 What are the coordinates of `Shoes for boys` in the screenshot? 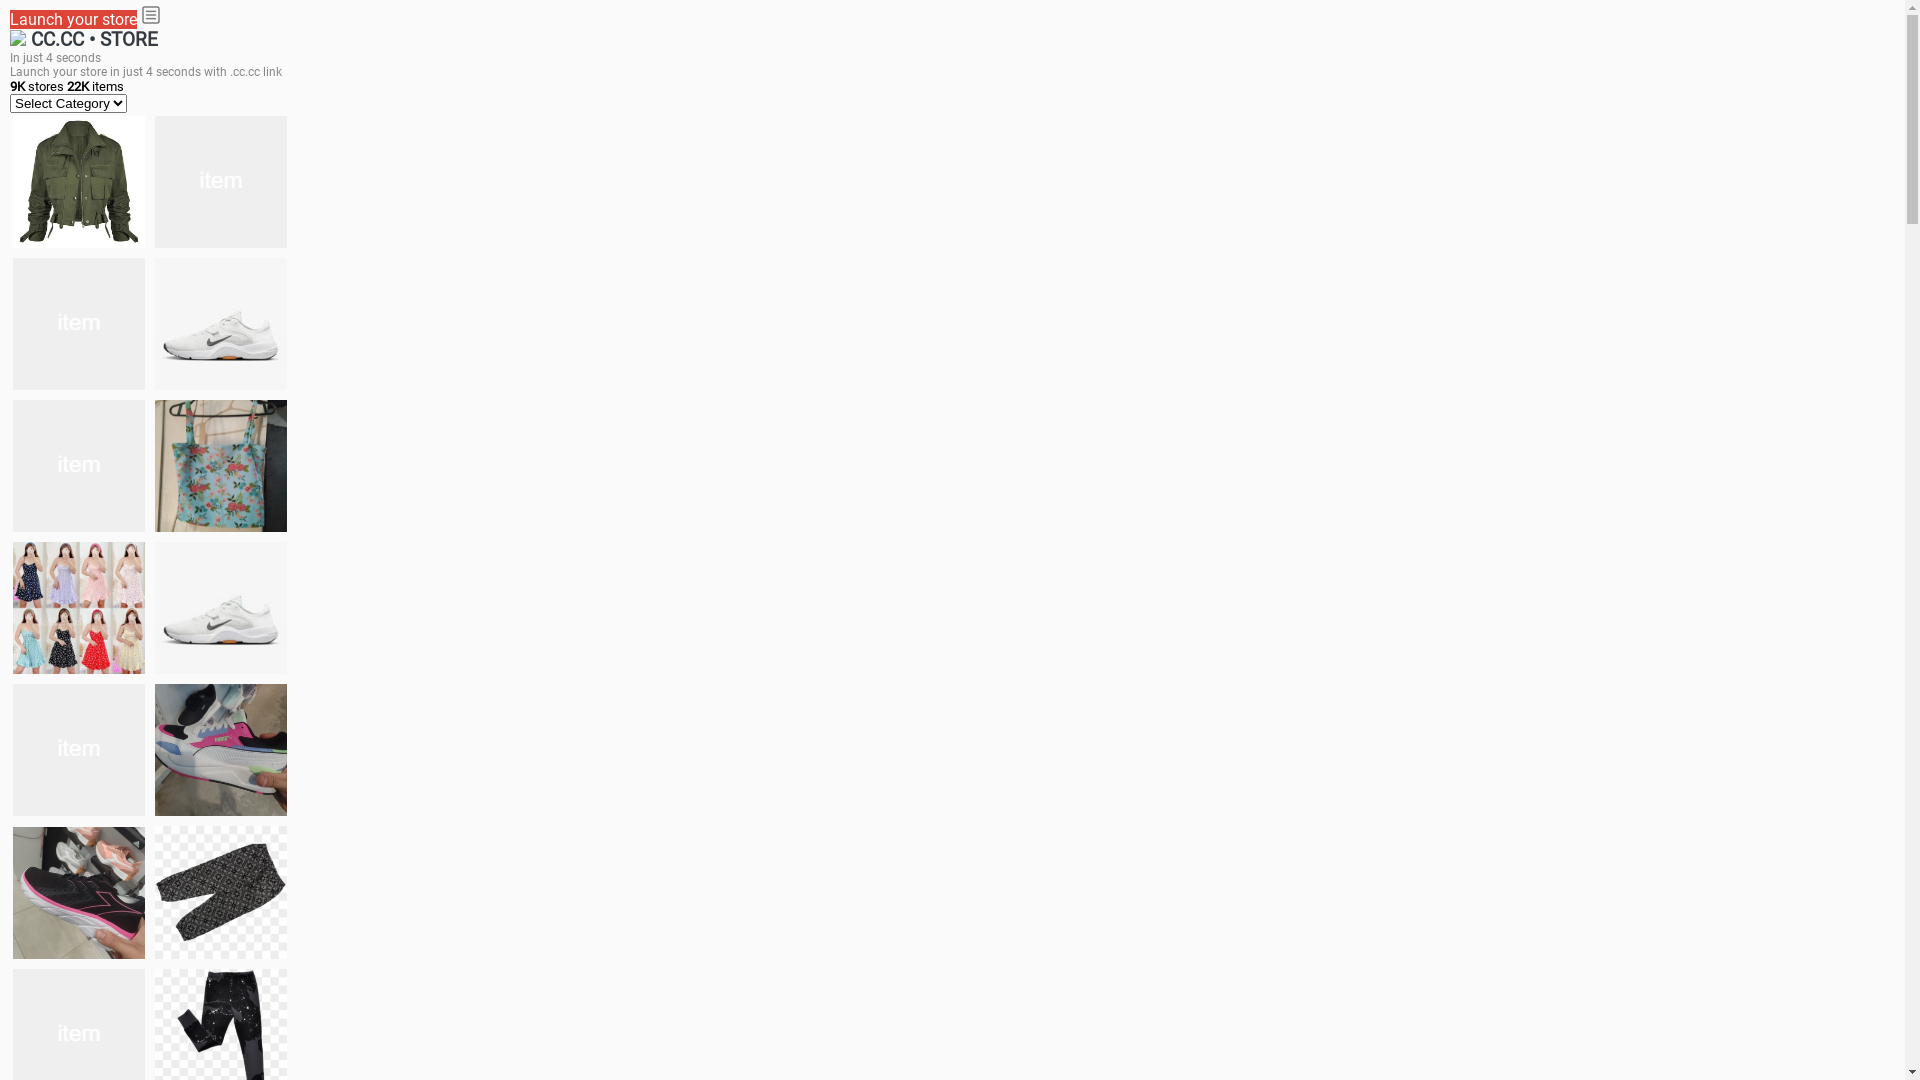 It's located at (221, 324).